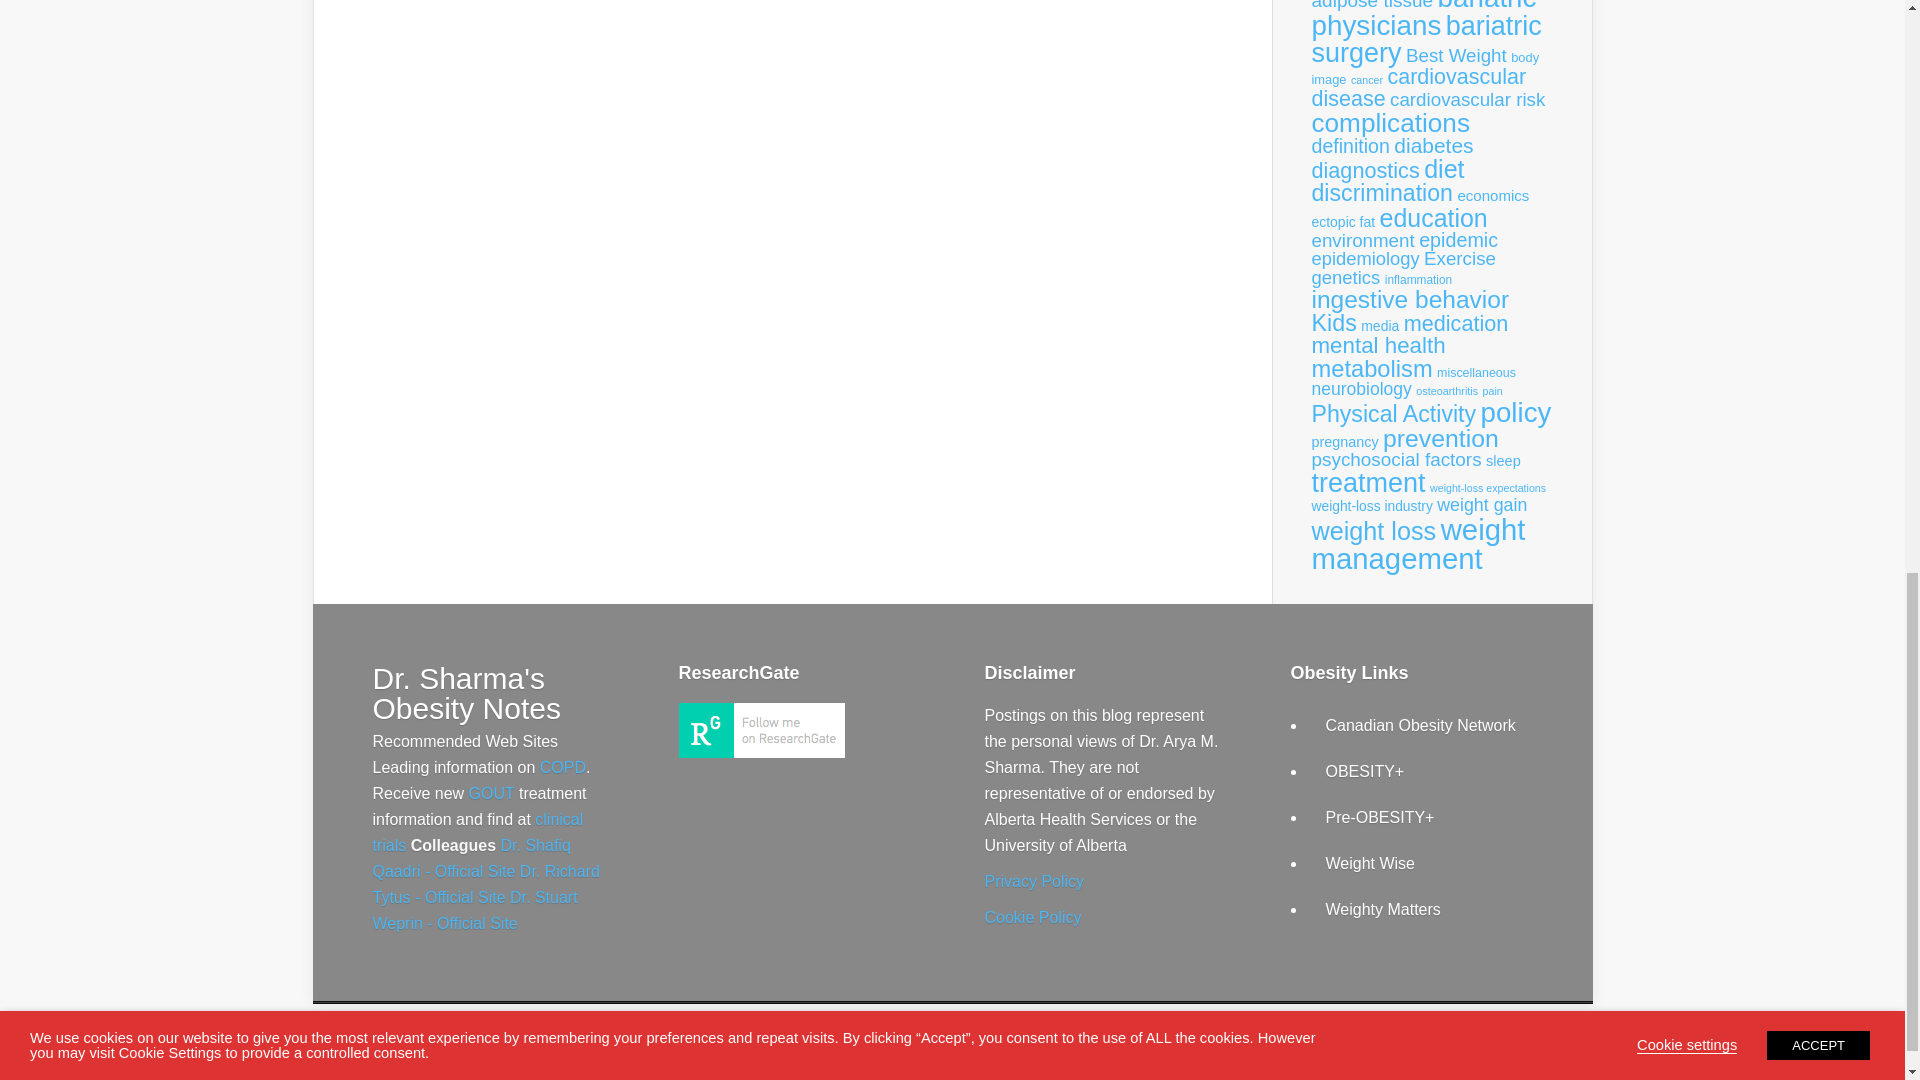 Image resolution: width=1920 pixels, height=1080 pixels. What do you see at coordinates (1418, 88) in the screenshot?
I see `cardiovascular disease` at bounding box center [1418, 88].